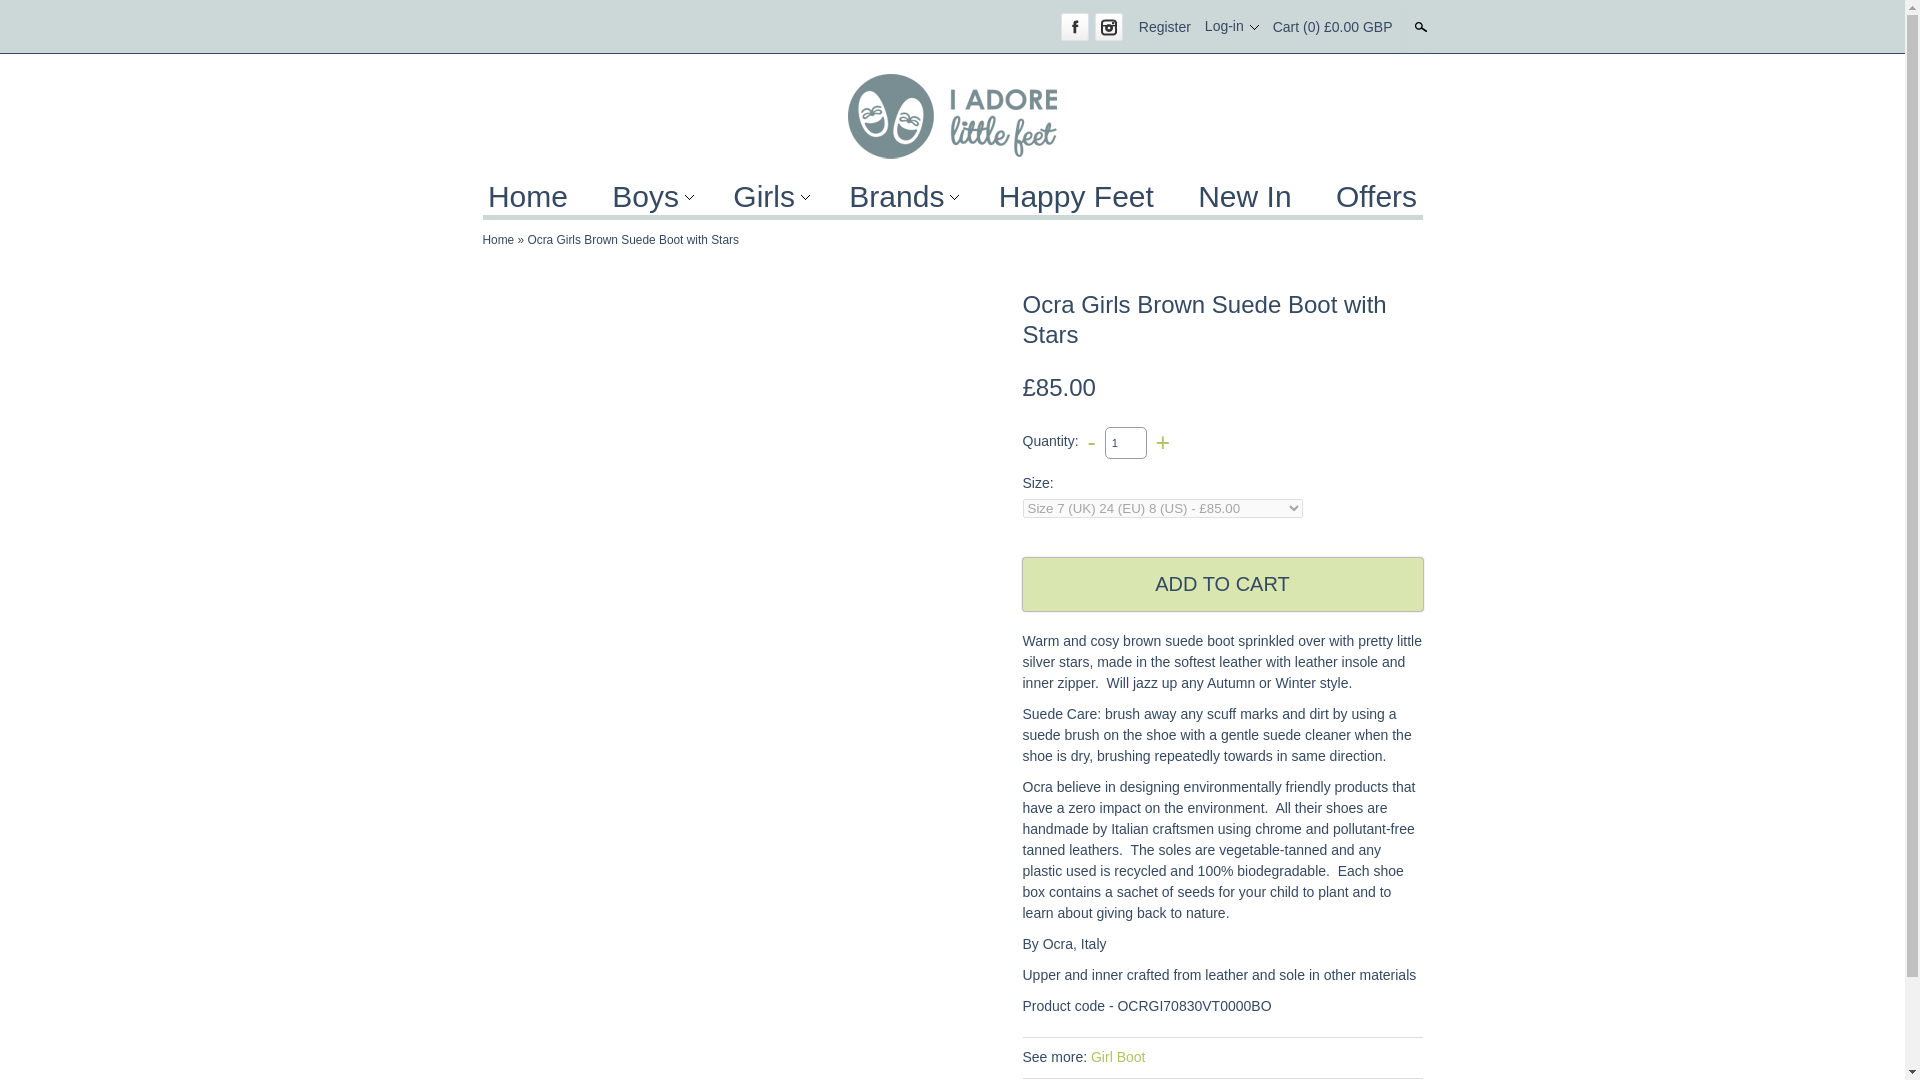  What do you see at coordinates (1222, 584) in the screenshot?
I see `Add to cart` at bounding box center [1222, 584].